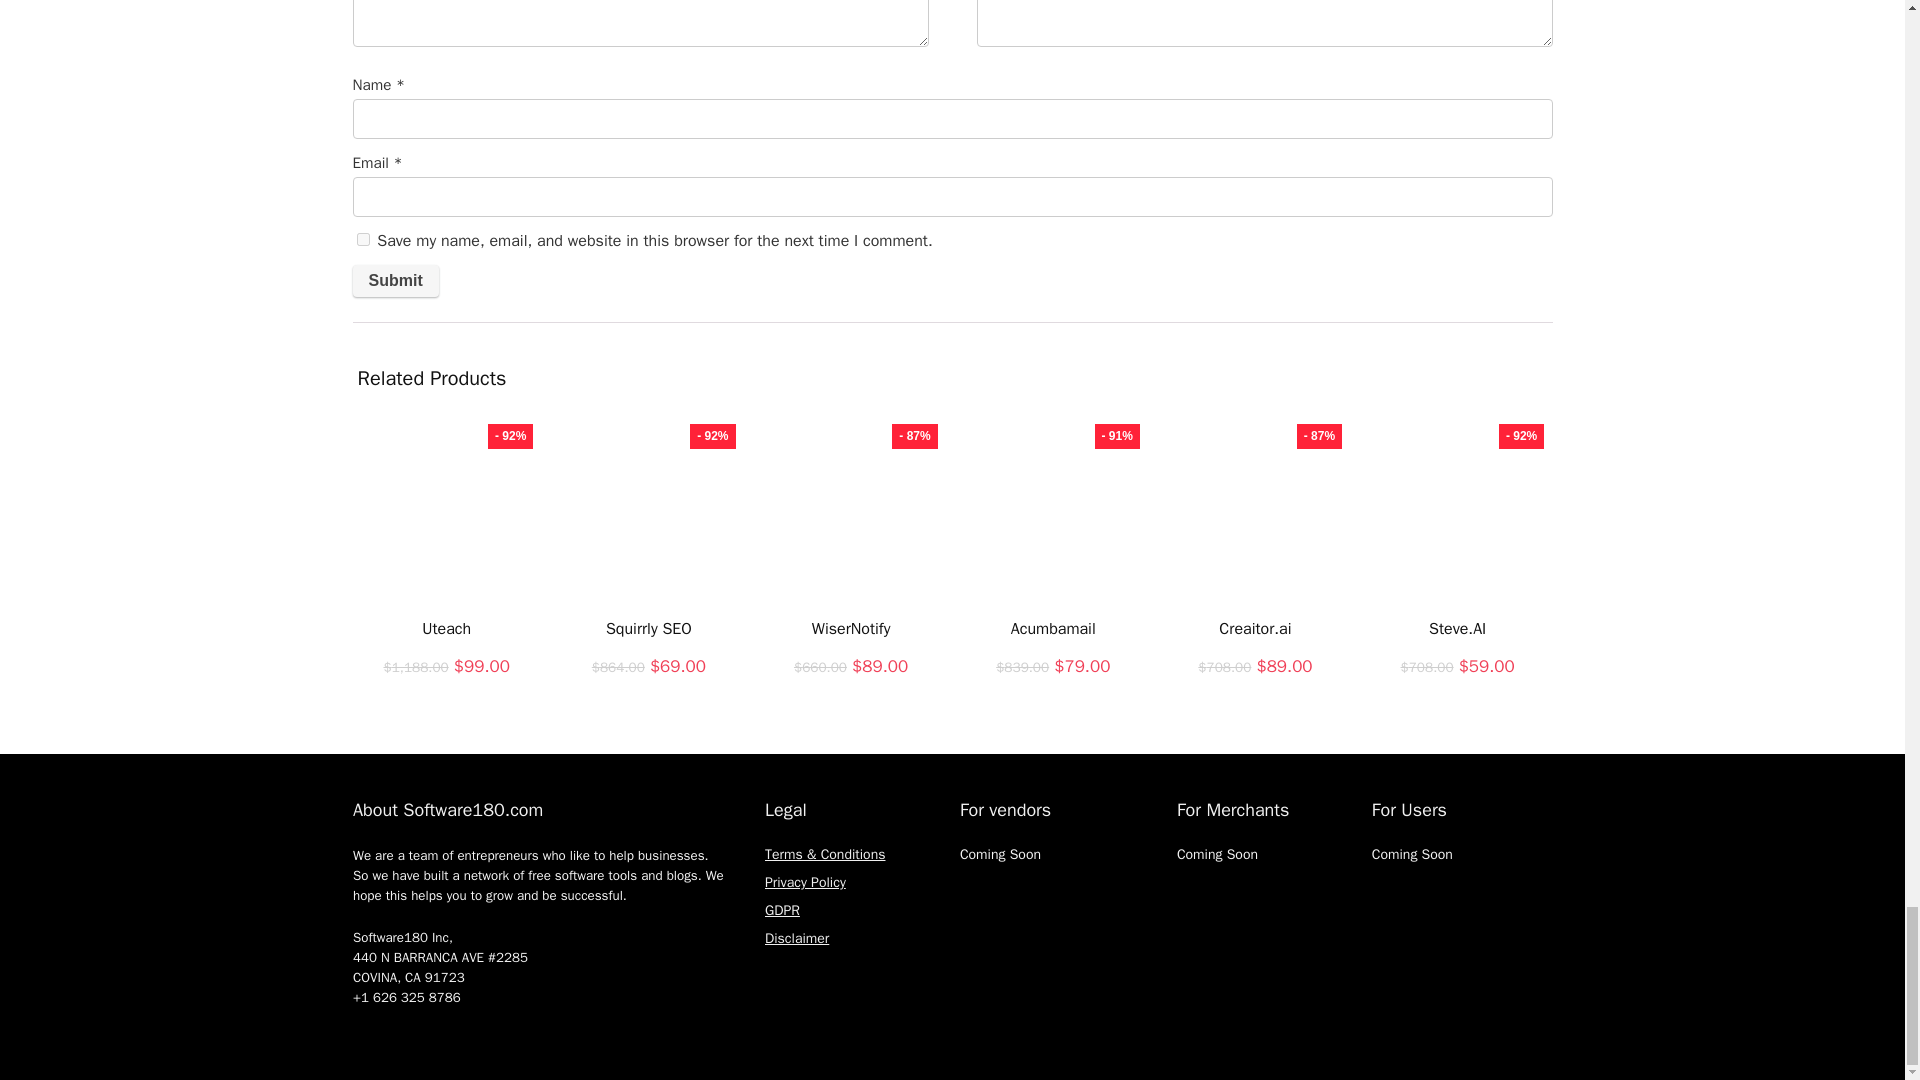  What do you see at coordinates (362, 240) in the screenshot?
I see `yes` at bounding box center [362, 240].